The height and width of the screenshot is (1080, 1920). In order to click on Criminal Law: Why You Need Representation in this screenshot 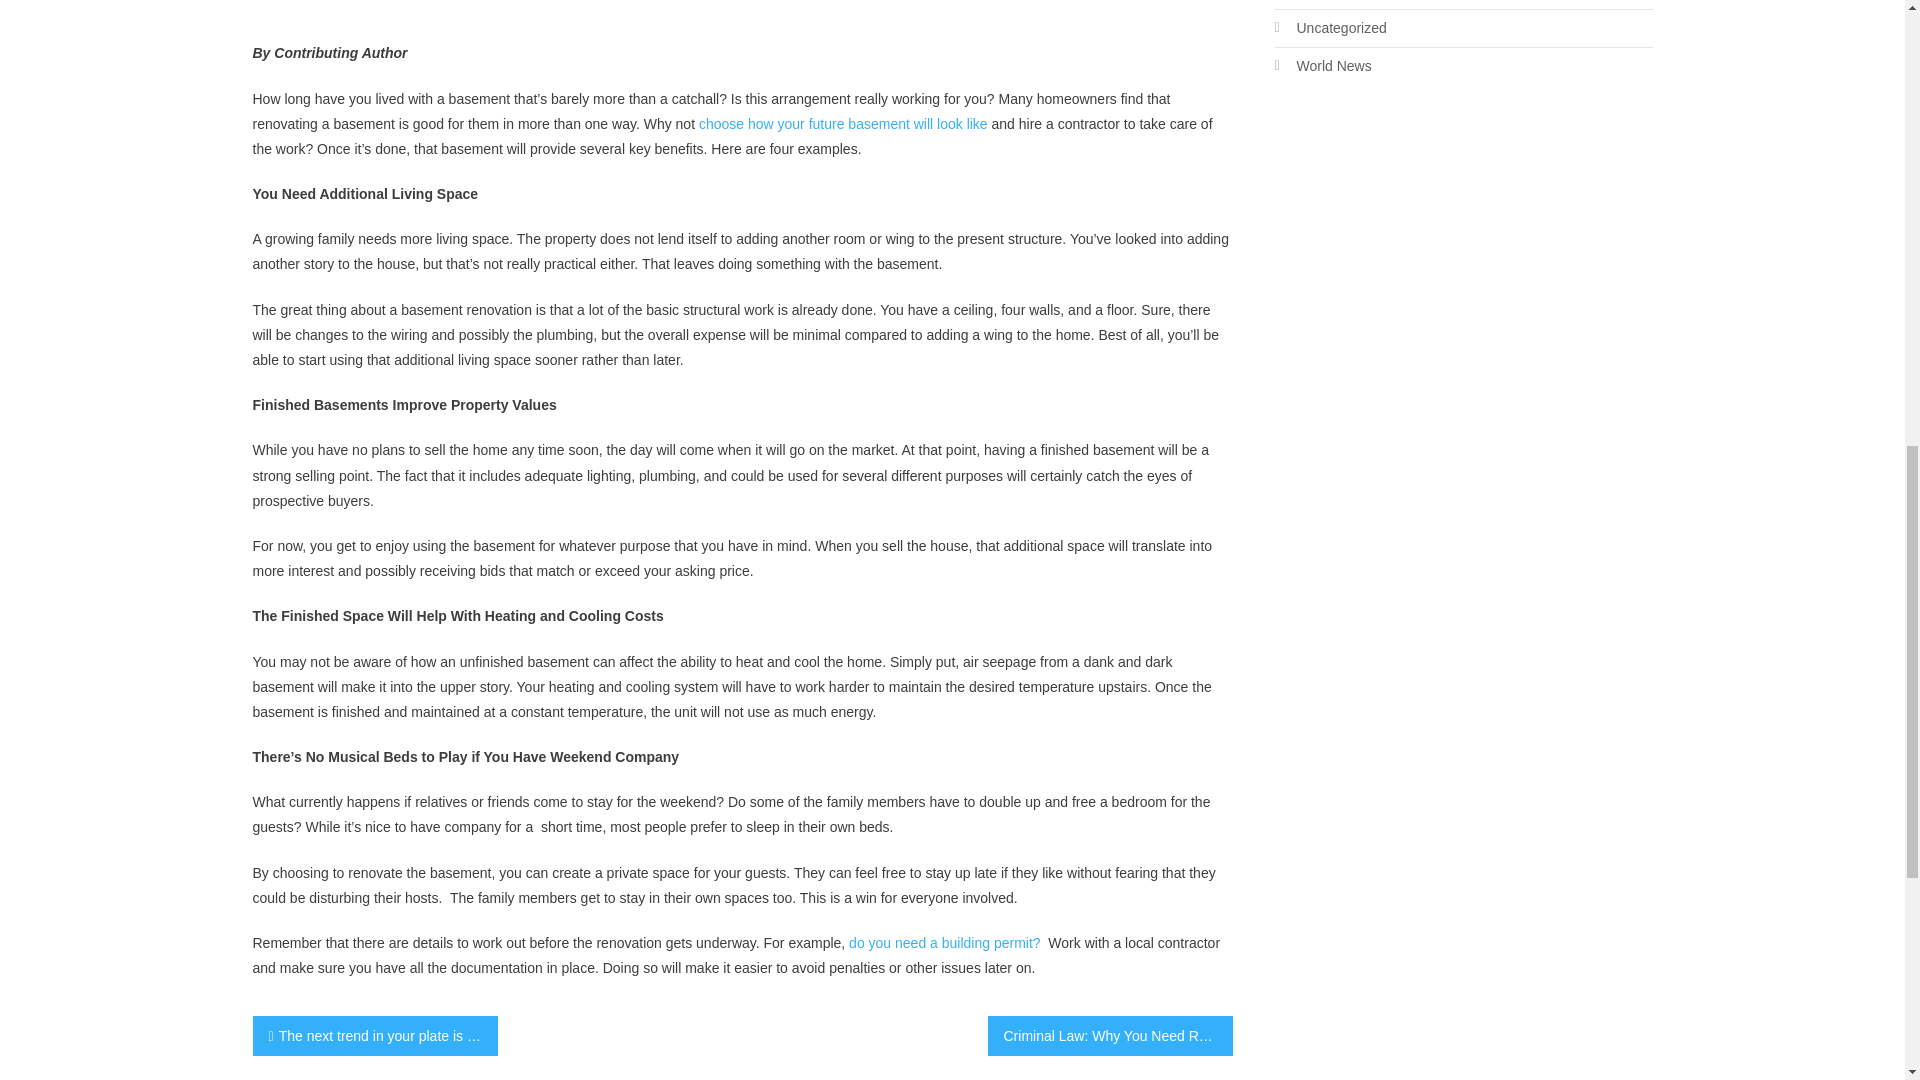, I will do `click(1110, 1036)`.